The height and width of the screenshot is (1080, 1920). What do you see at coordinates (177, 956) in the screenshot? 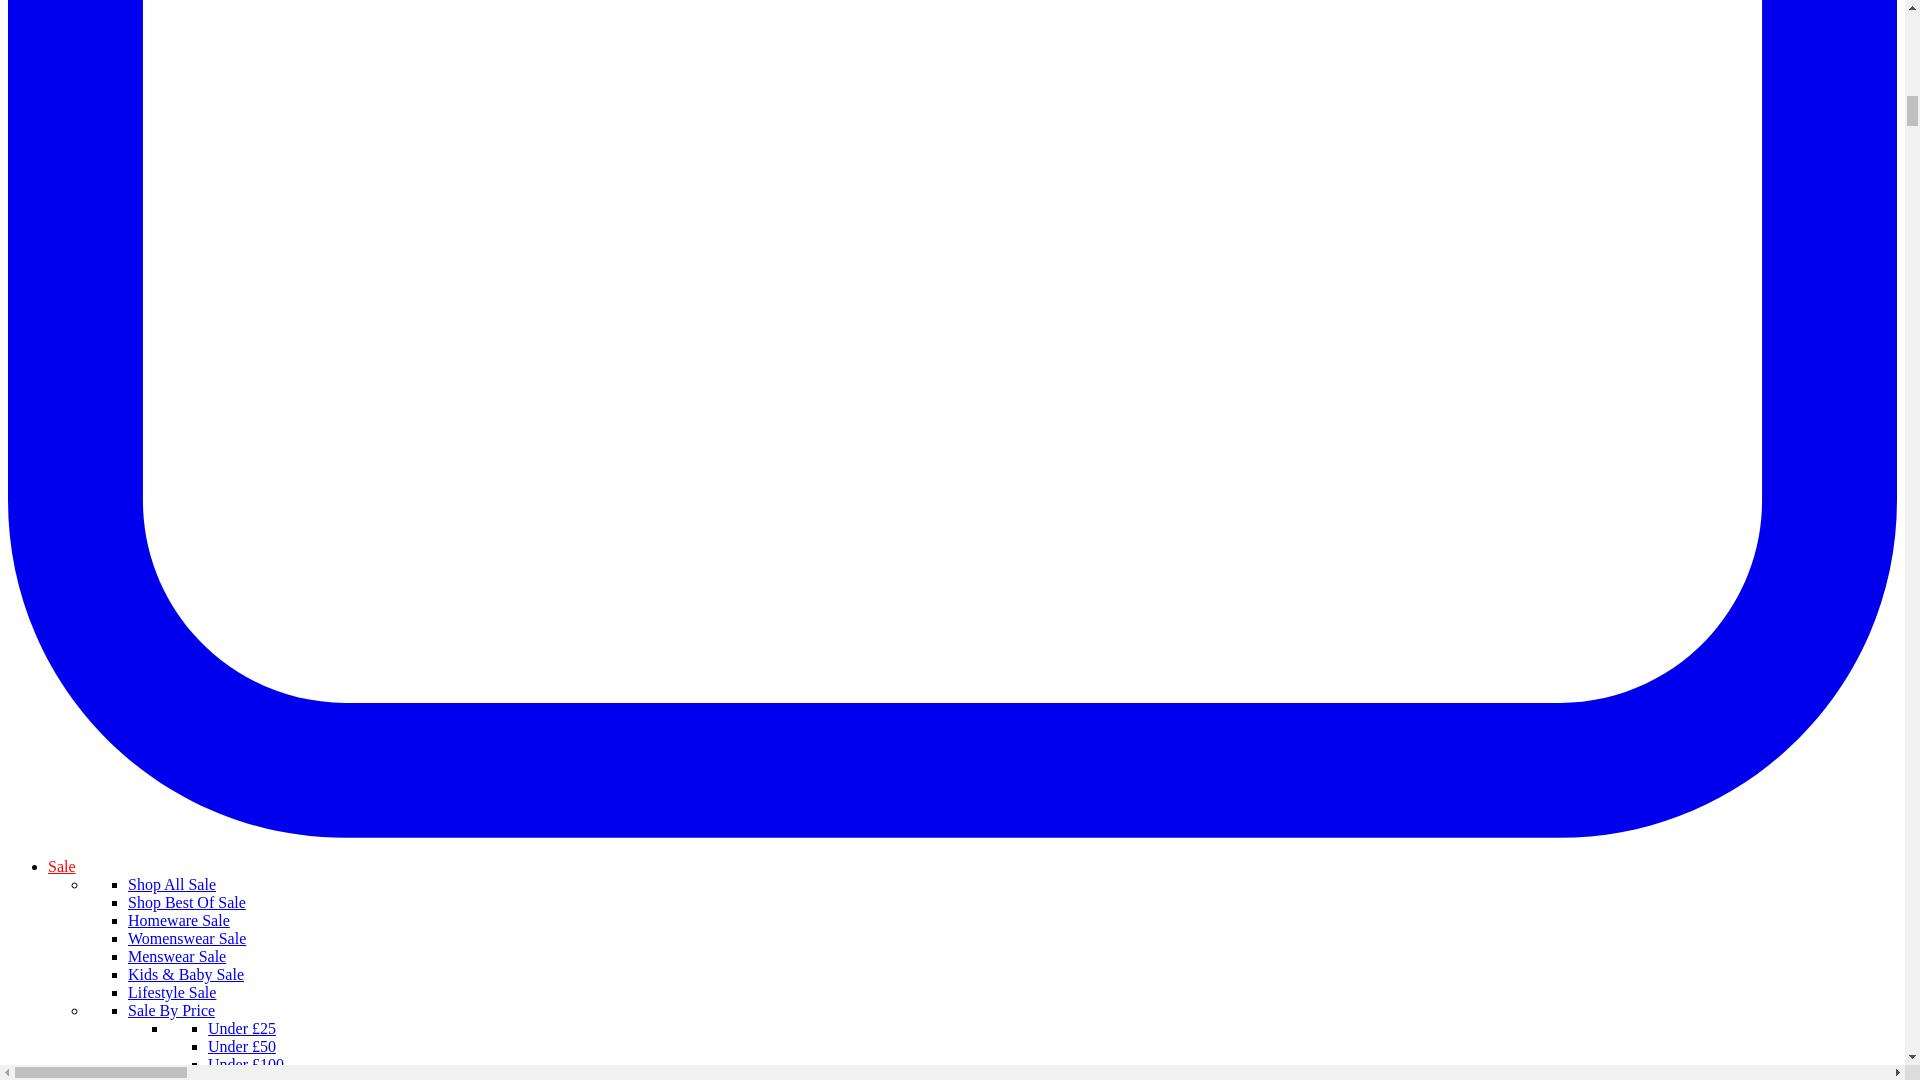
I see `Menswear Sale` at bounding box center [177, 956].